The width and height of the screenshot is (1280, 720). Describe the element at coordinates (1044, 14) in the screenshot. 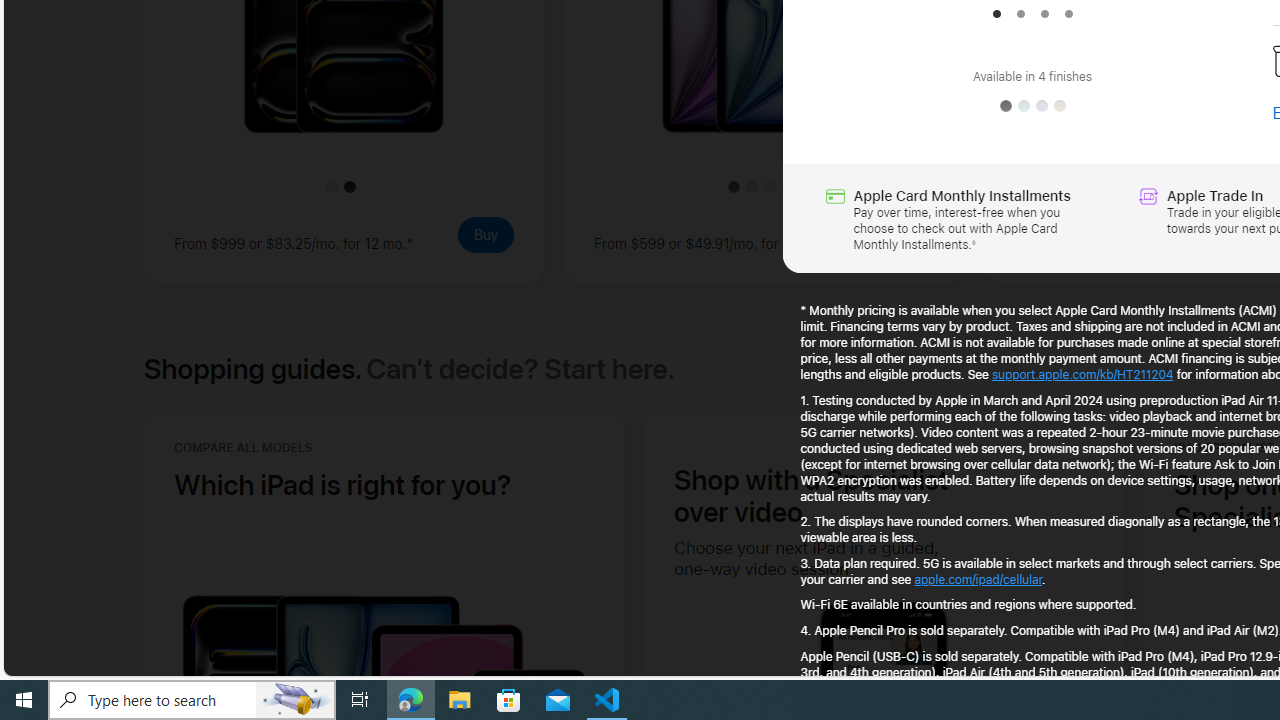

I see `Item 3` at that location.